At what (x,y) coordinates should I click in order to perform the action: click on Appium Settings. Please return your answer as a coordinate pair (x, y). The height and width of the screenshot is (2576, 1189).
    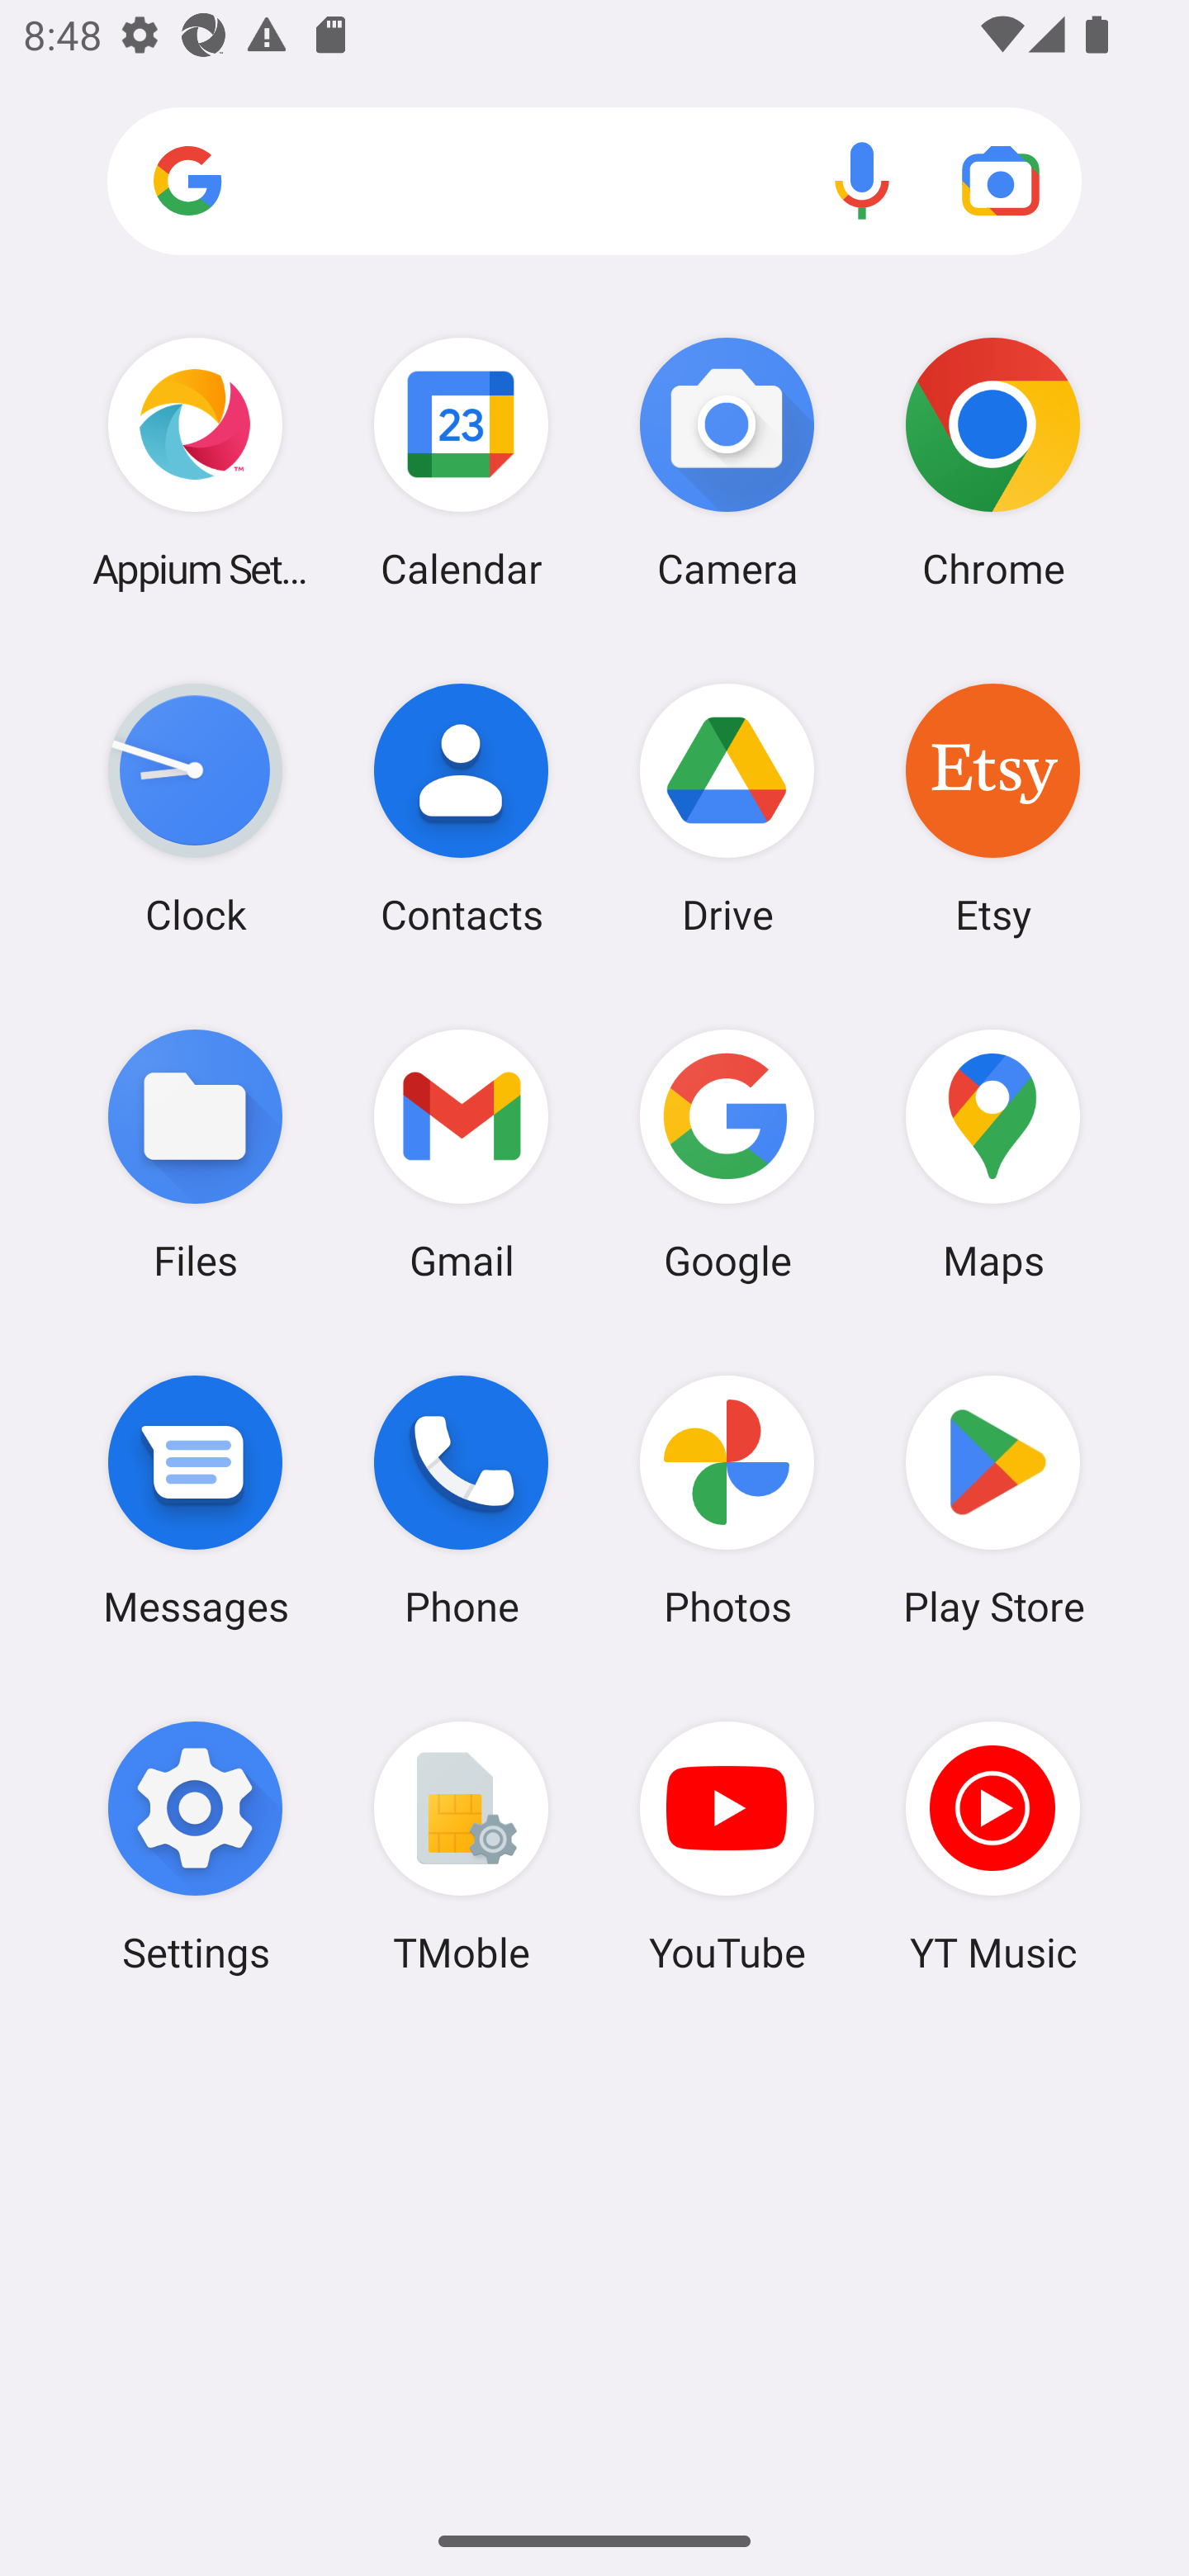
    Looking at the image, I should click on (195, 462).